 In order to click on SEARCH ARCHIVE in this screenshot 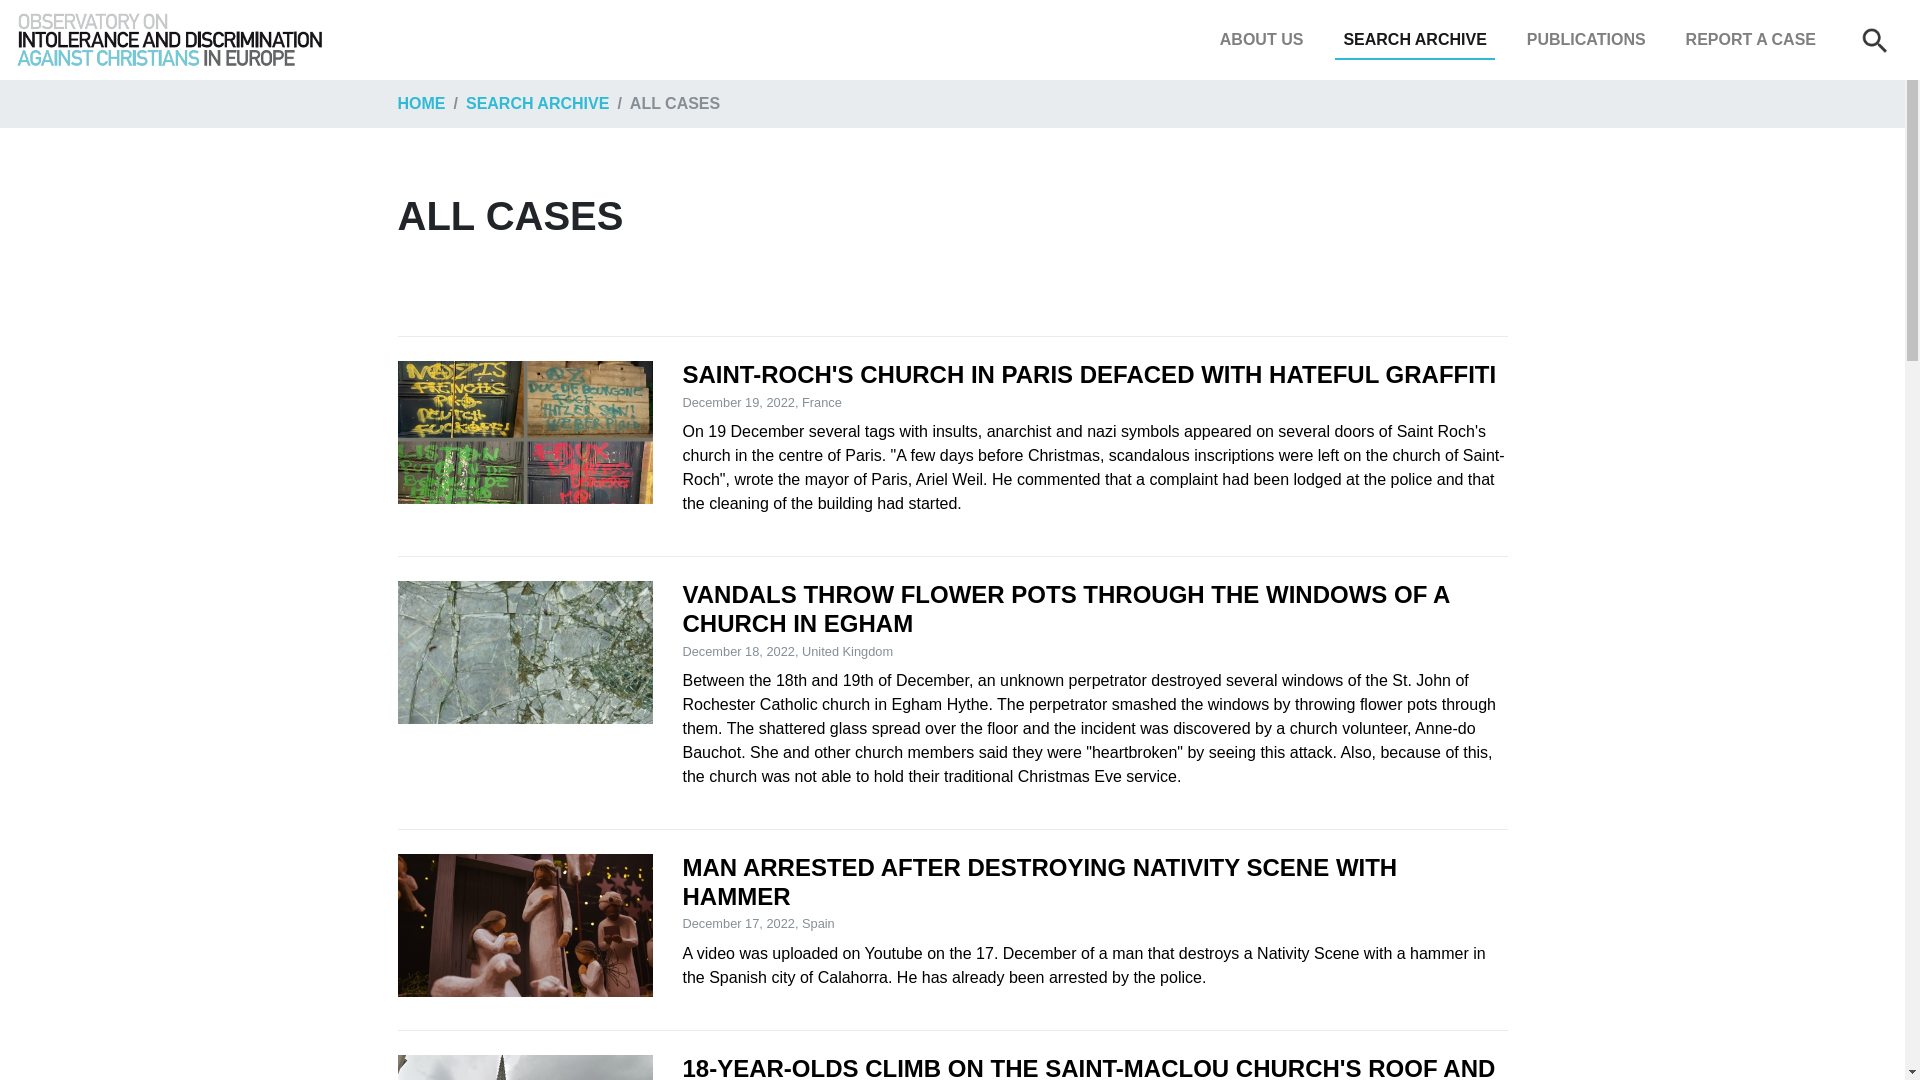, I will do `click(1414, 40)`.